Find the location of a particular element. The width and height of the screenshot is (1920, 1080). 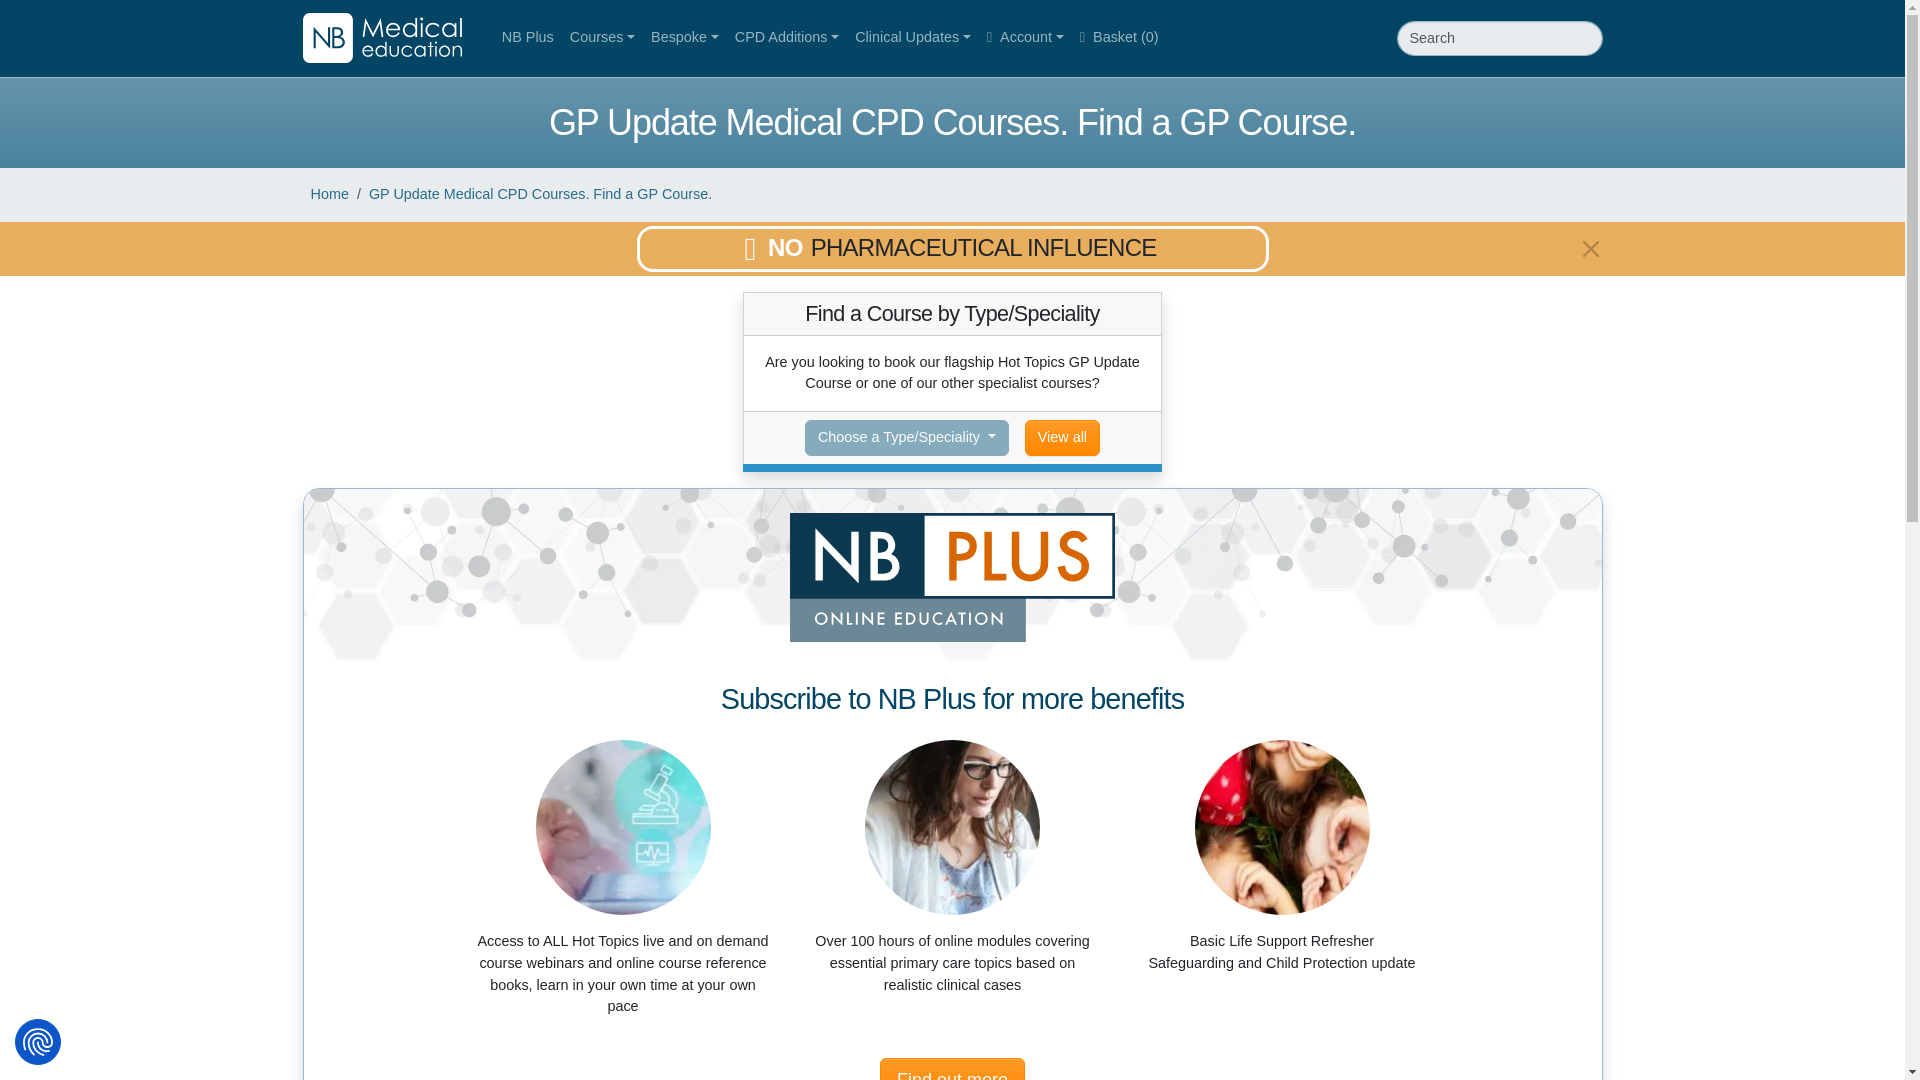

Privacy settings is located at coordinates (38, 1042).